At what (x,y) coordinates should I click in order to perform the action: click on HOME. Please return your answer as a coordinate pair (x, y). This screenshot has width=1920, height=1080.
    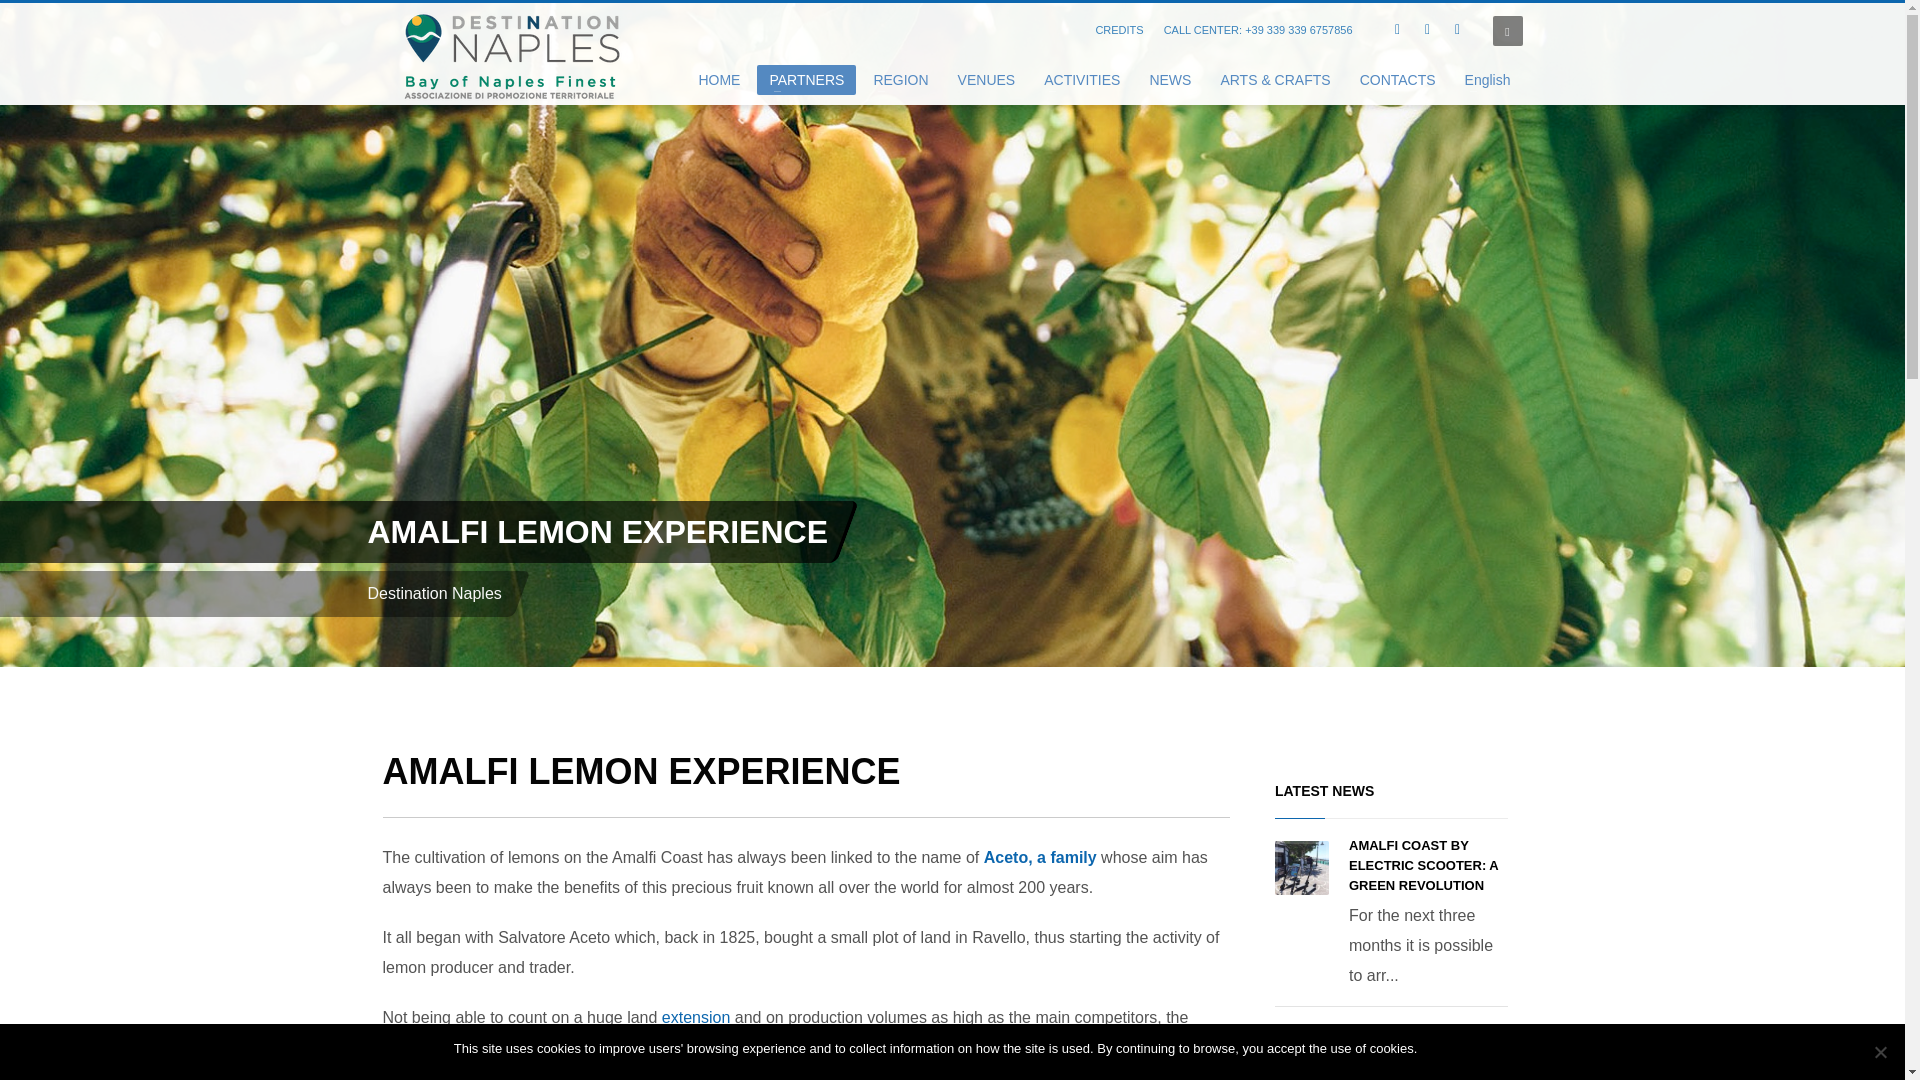
    Looking at the image, I should click on (718, 79).